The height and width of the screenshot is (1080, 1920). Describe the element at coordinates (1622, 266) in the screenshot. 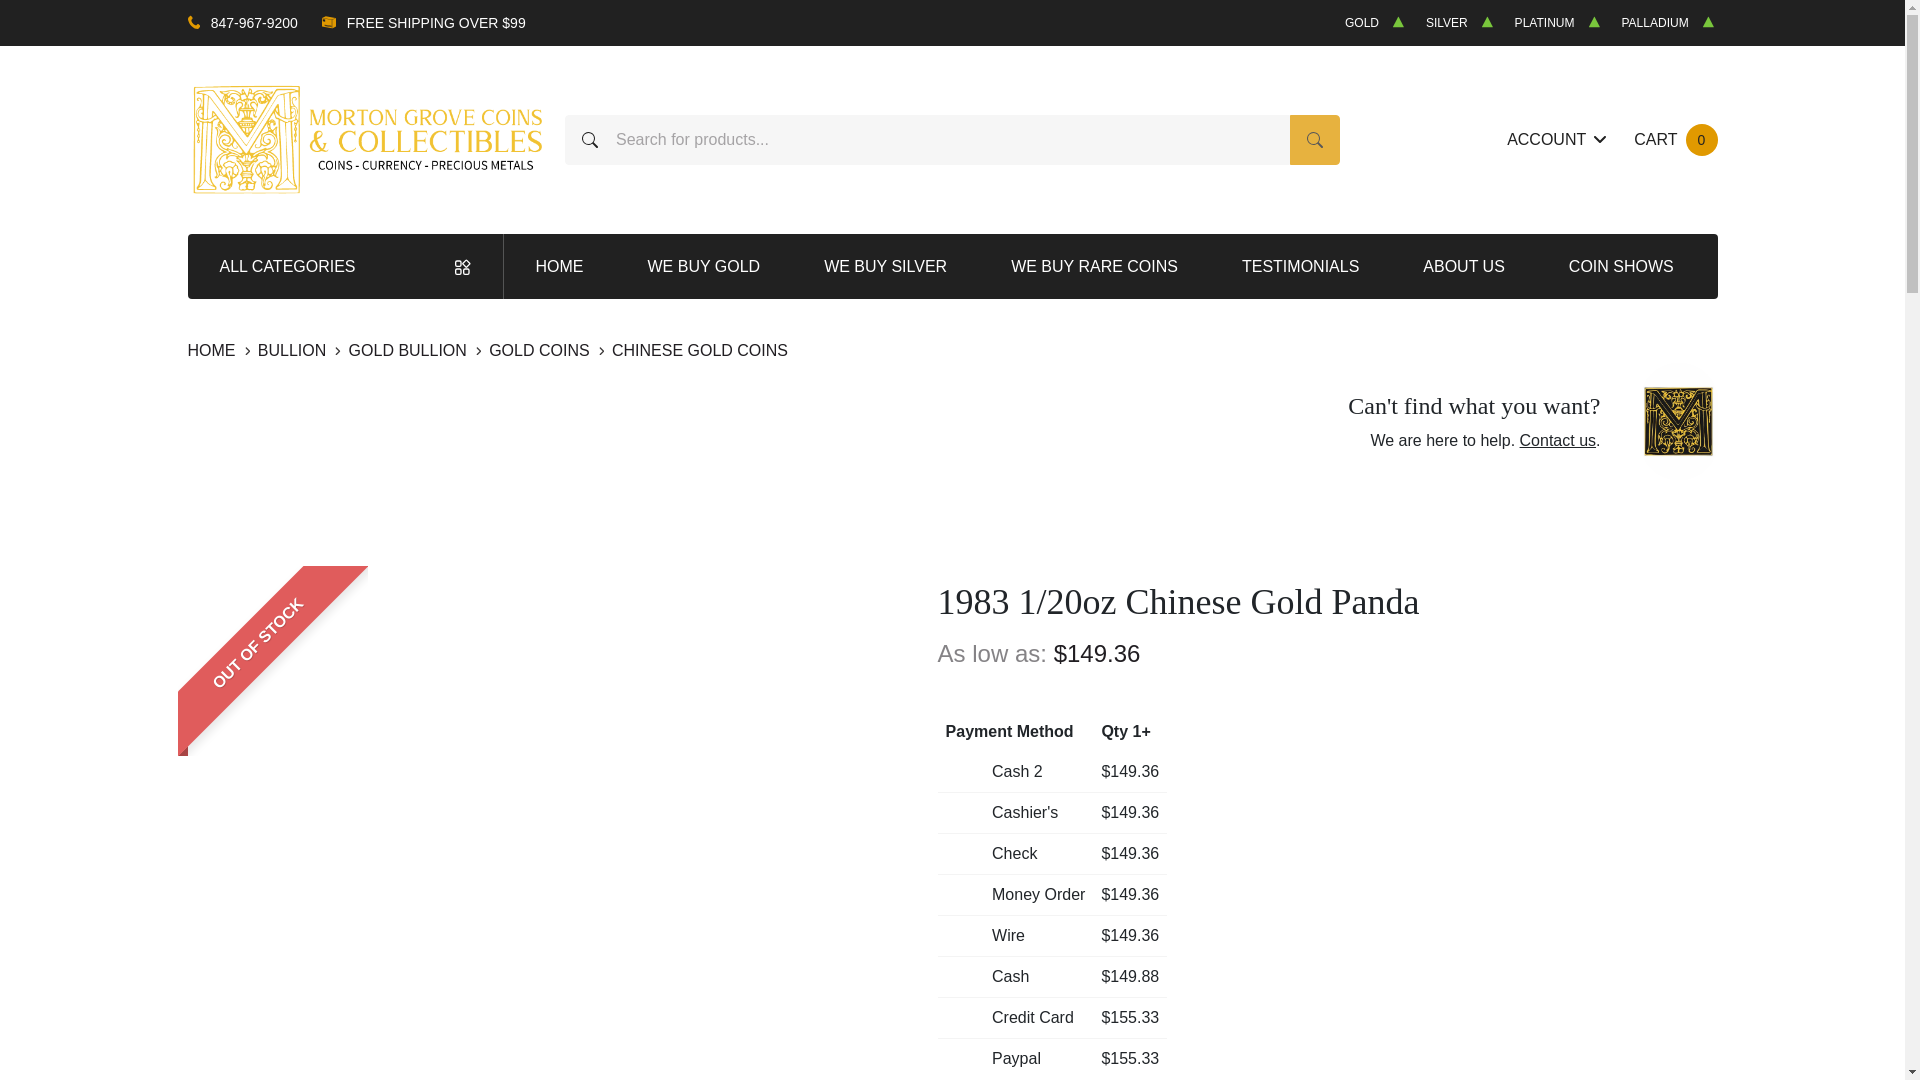

I see `BULLION` at that location.